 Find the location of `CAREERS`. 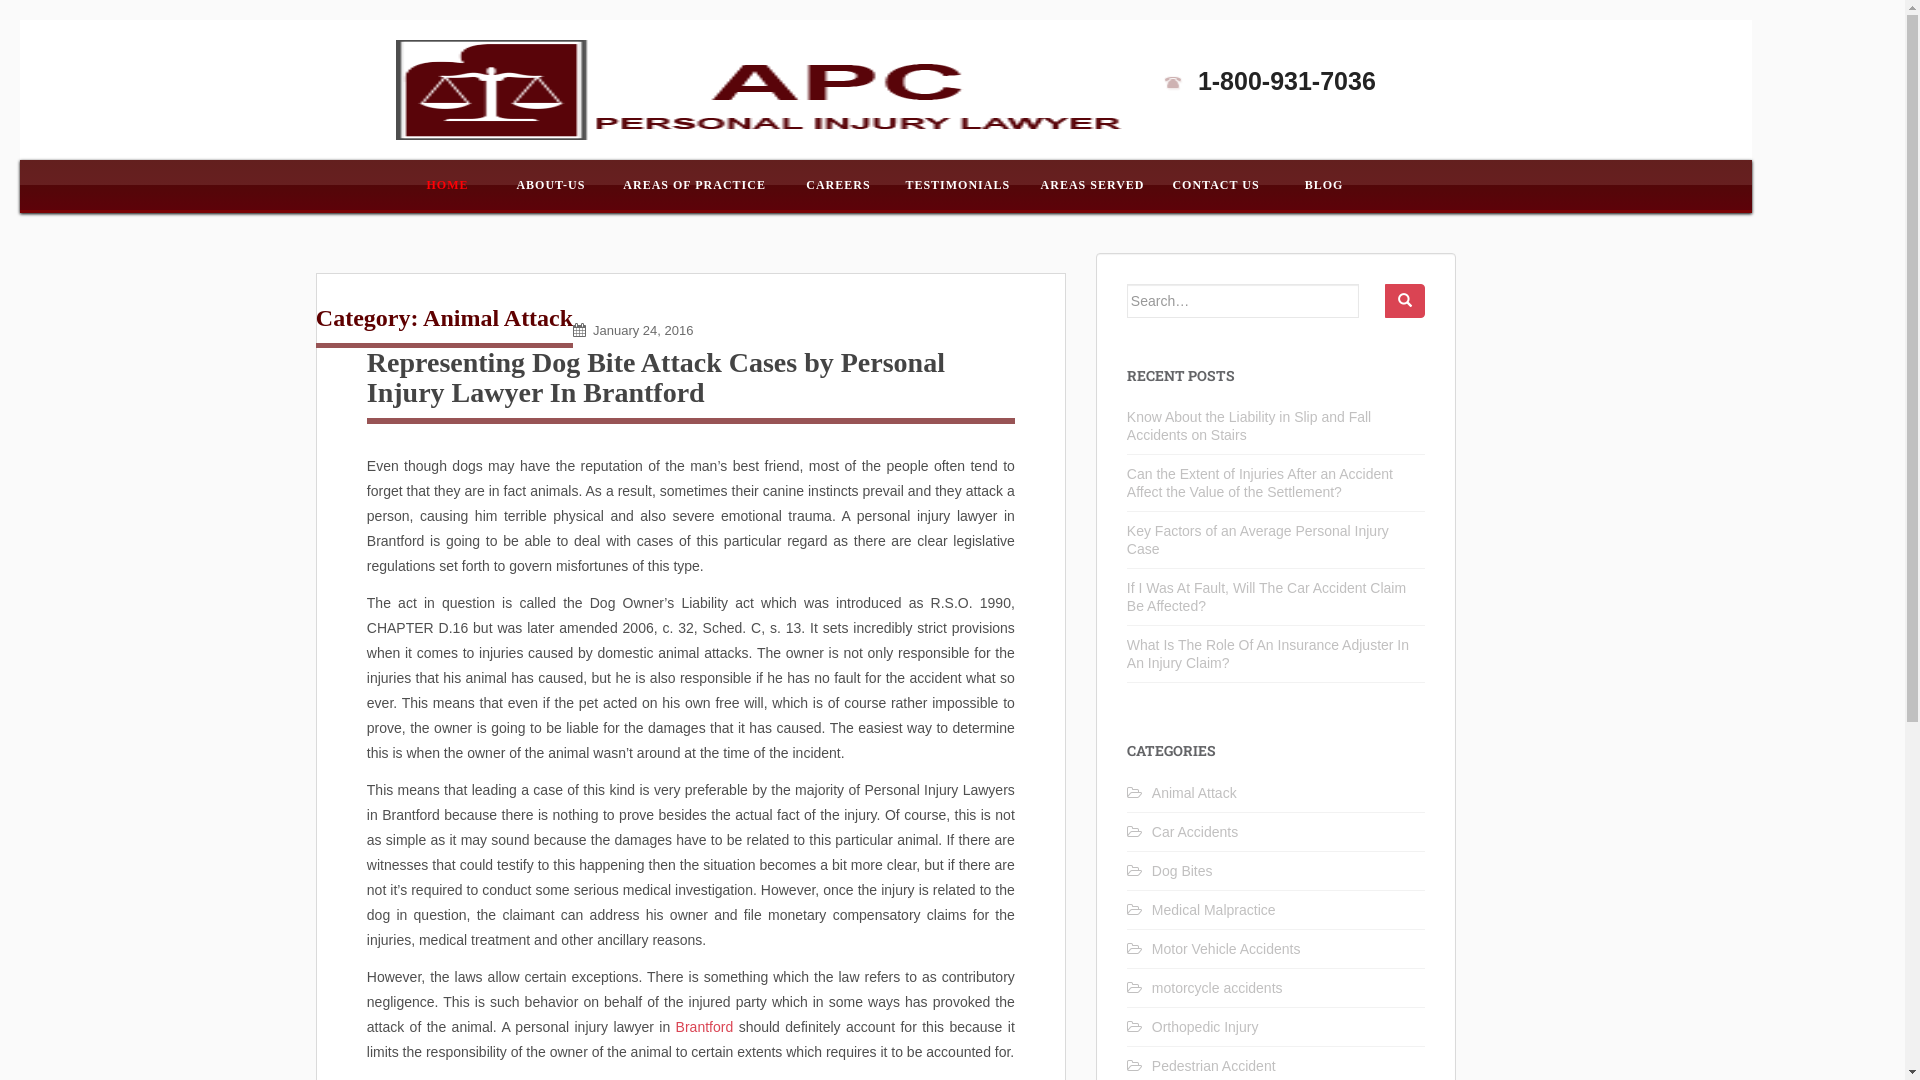

CAREERS is located at coordinates (838, 185).